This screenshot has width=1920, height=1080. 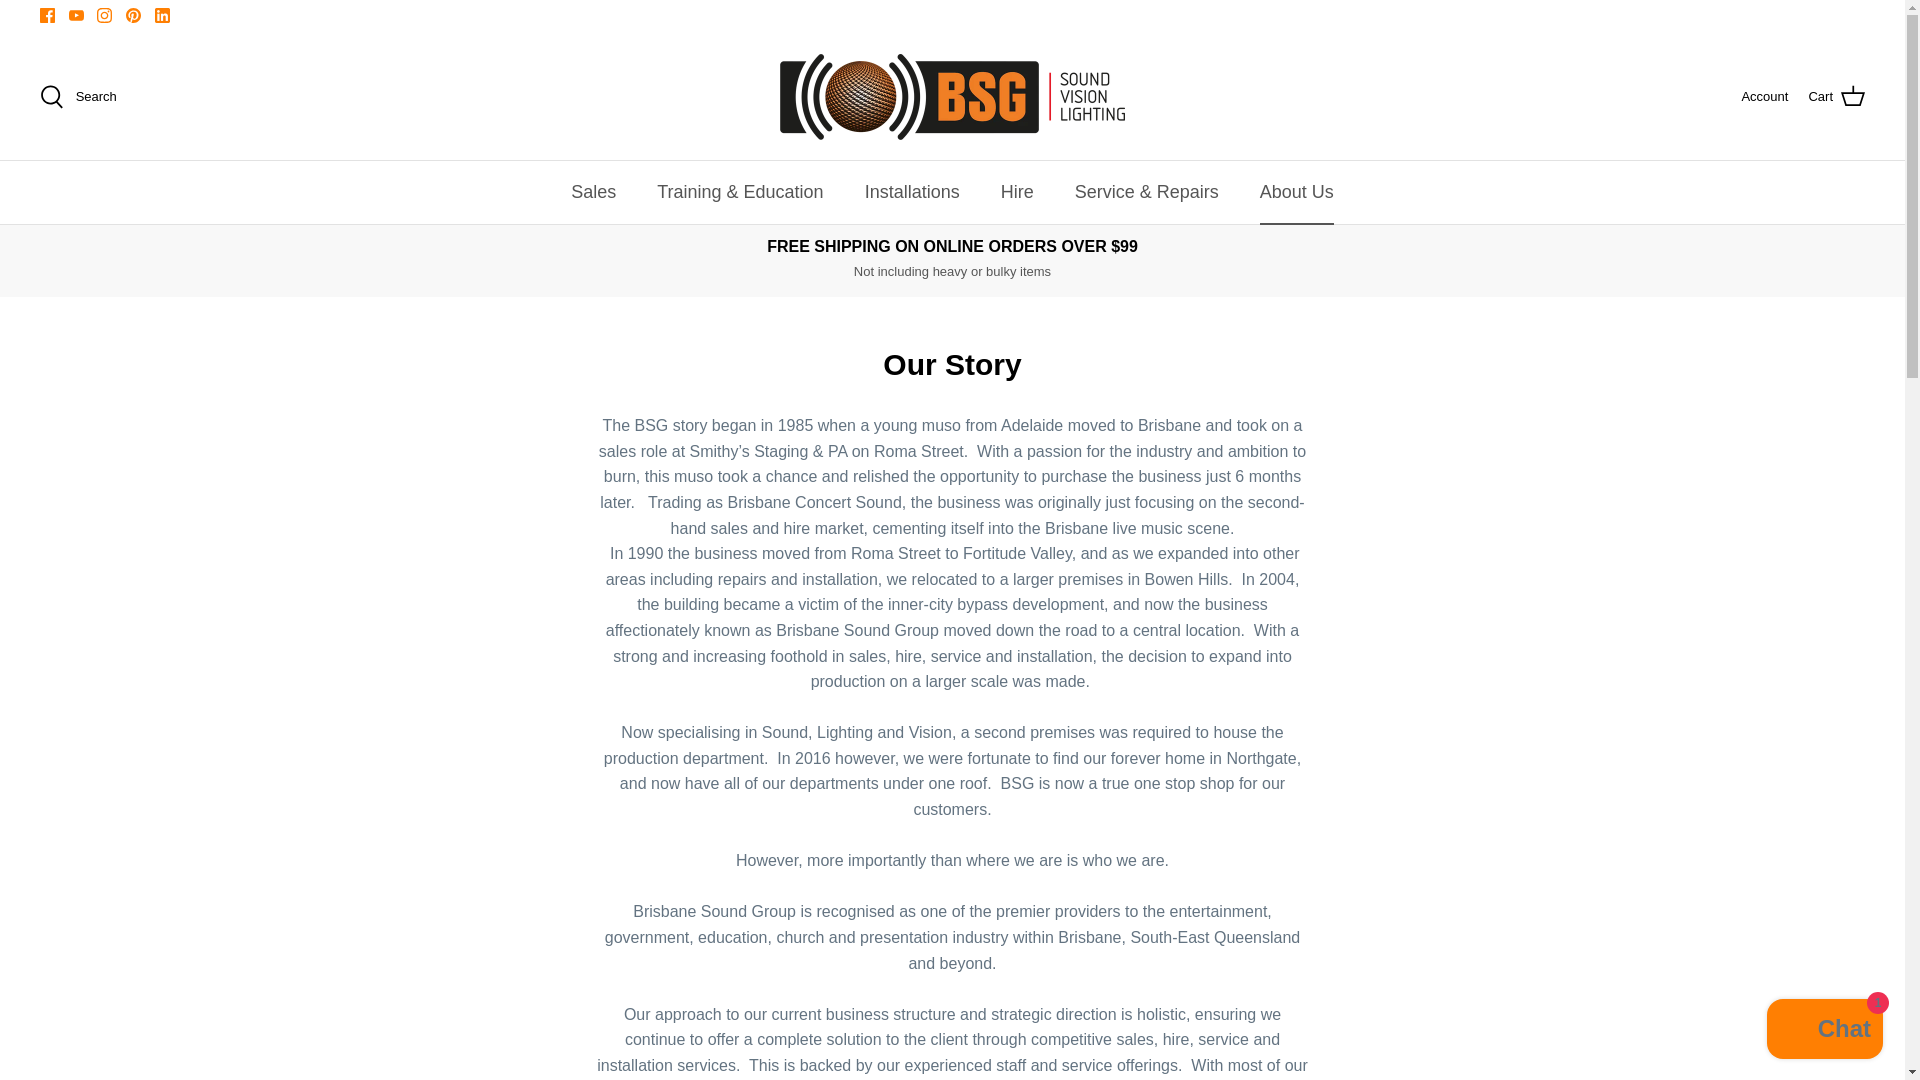 I want to click on Brisbane Sound Group, so click(x=952, y=97).